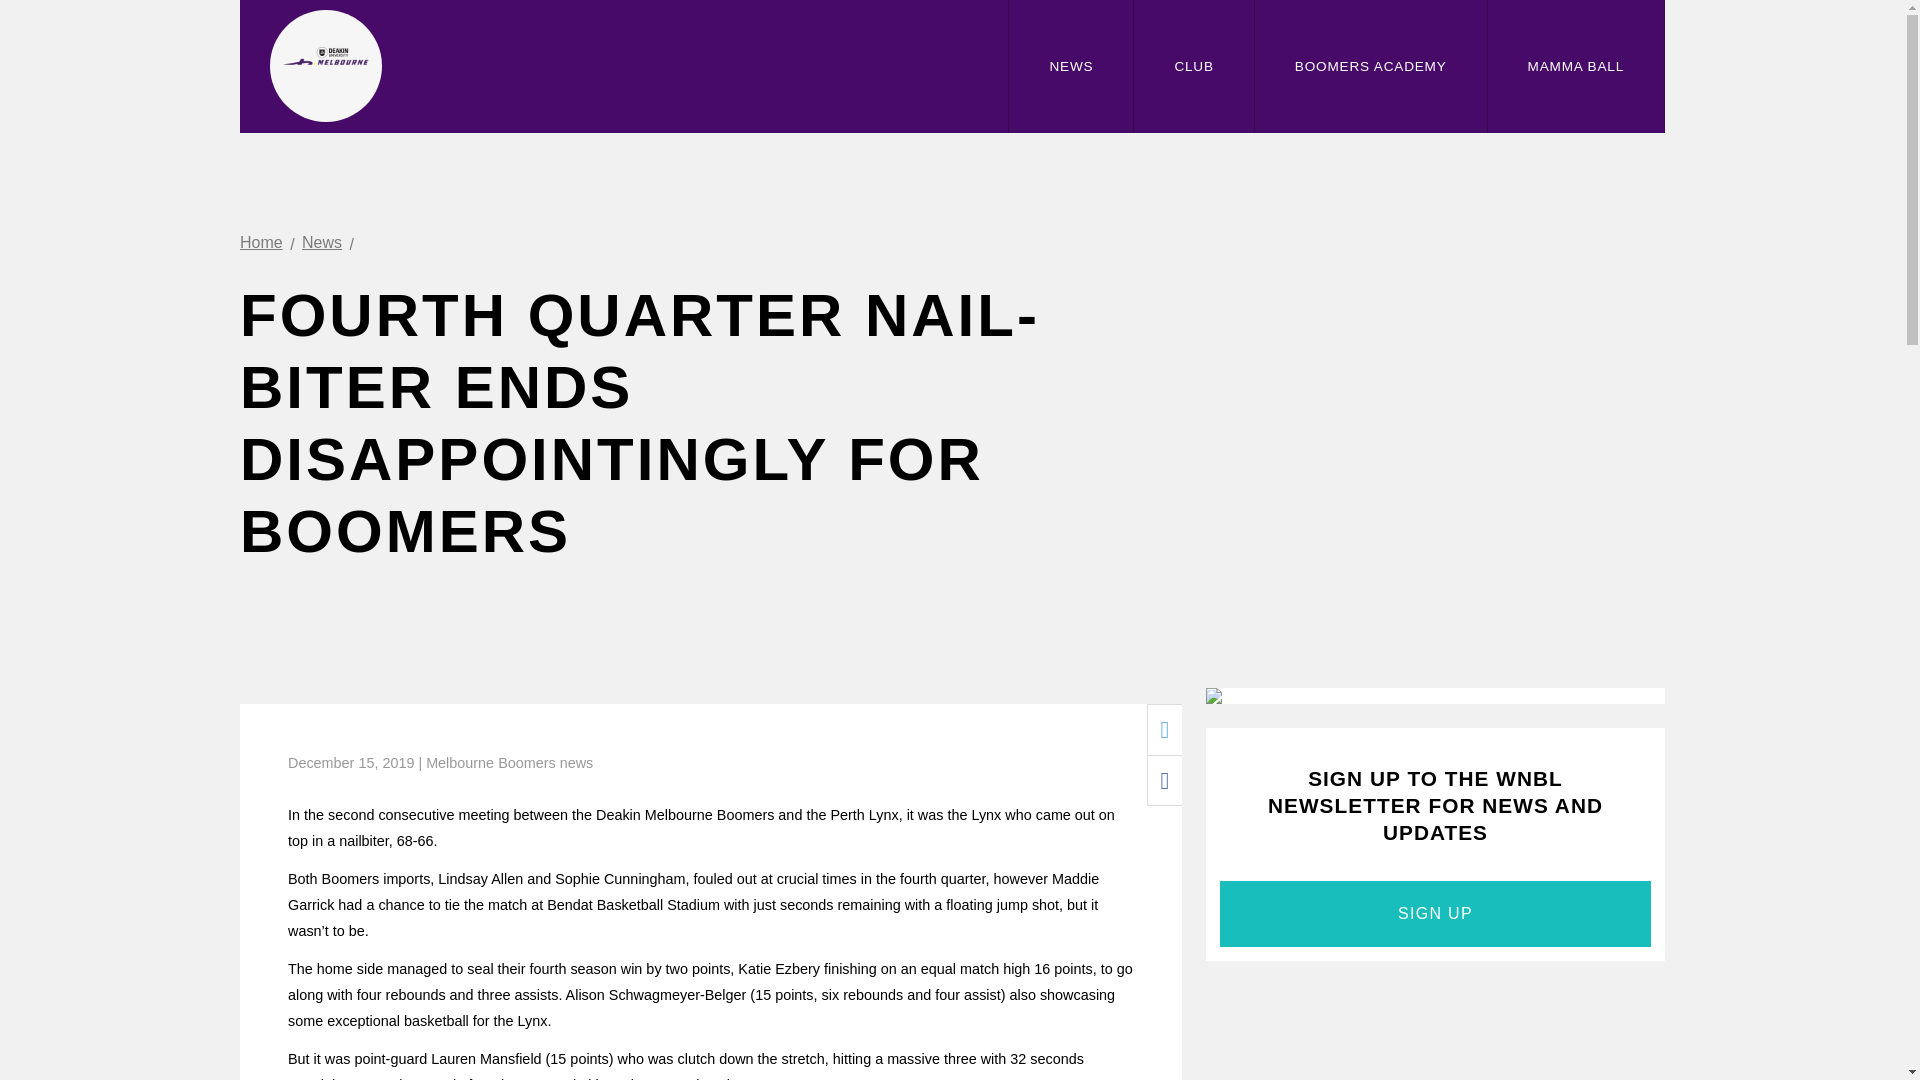 This screenshot has height=1080, width=1920. What do you see at coordinates (1194, 66) in the screenshot?
I see `CLUB` at bounding box center [1194, 66].